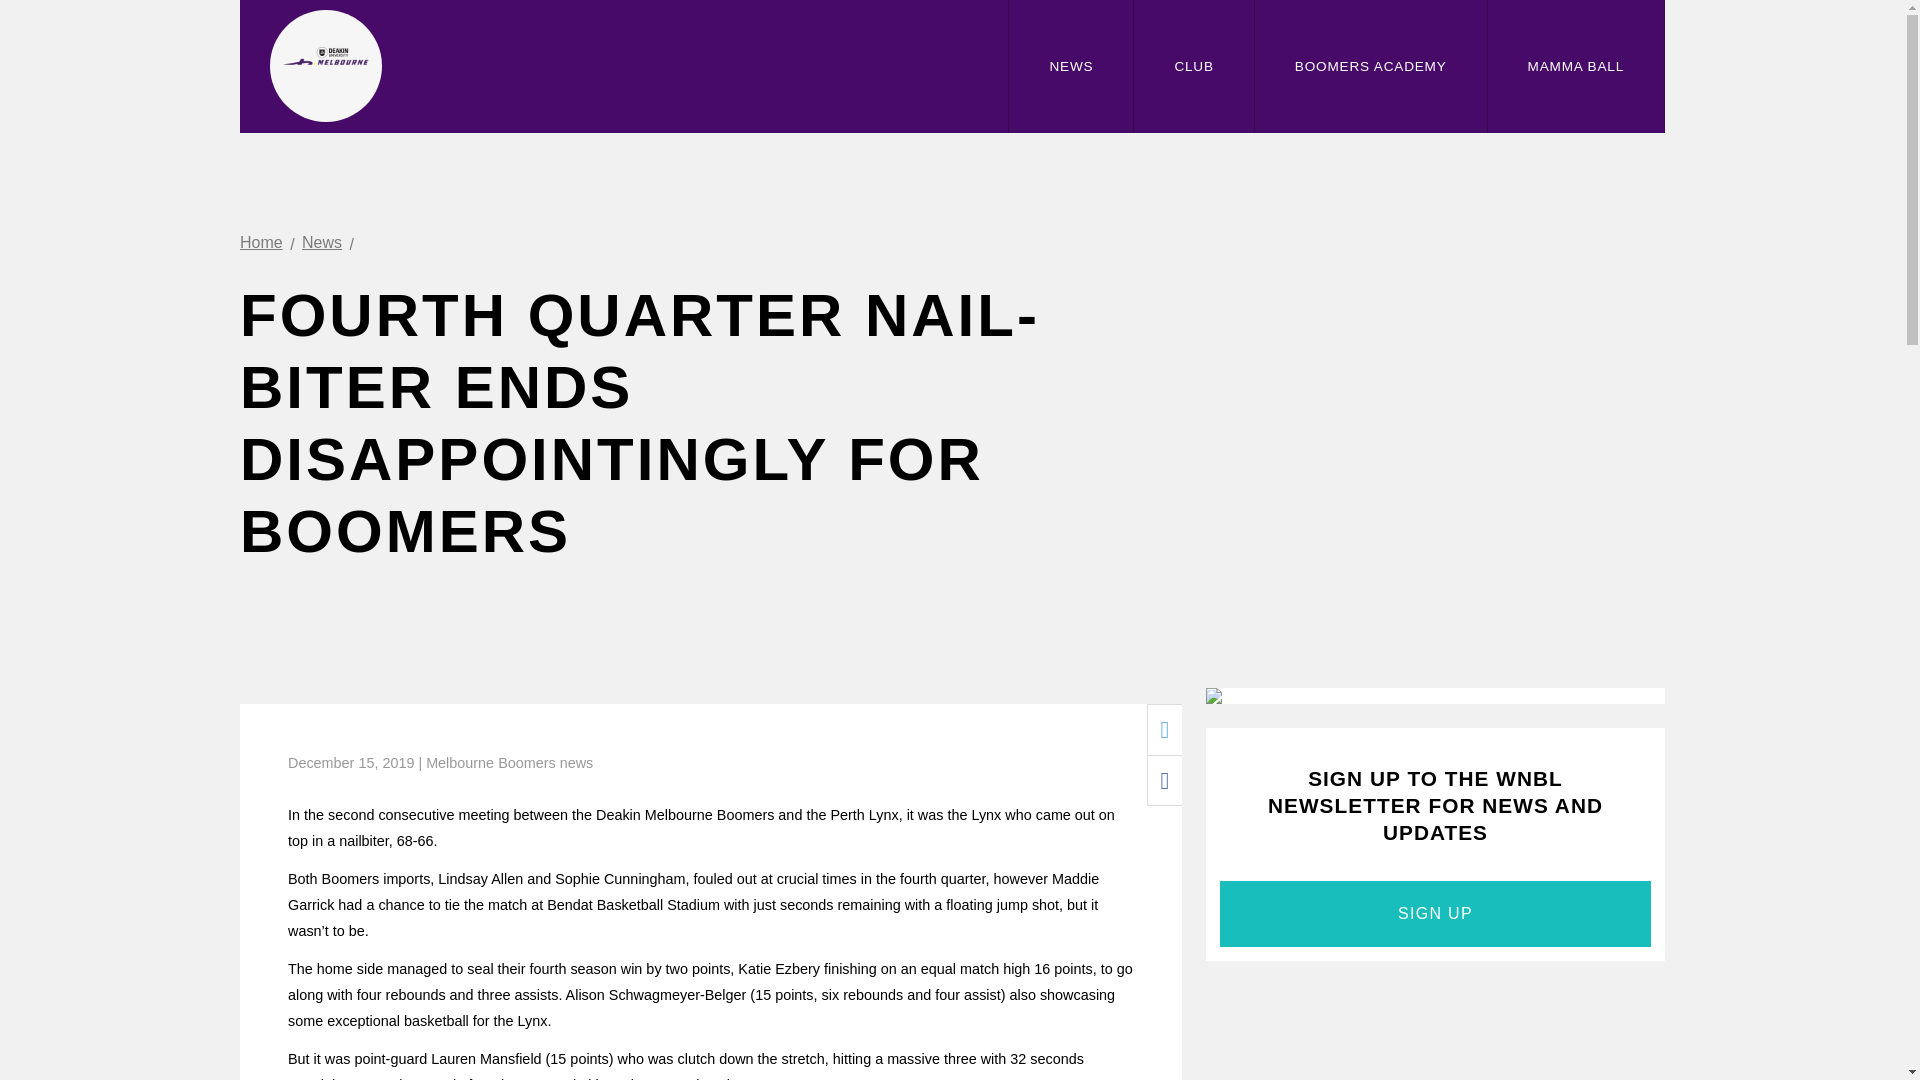 This screenshot has height=1080, width=1920. What do you see at coordinates (1194, 66) in the screenshot?
I see `CLUB` at bounding box center [1194, 66].